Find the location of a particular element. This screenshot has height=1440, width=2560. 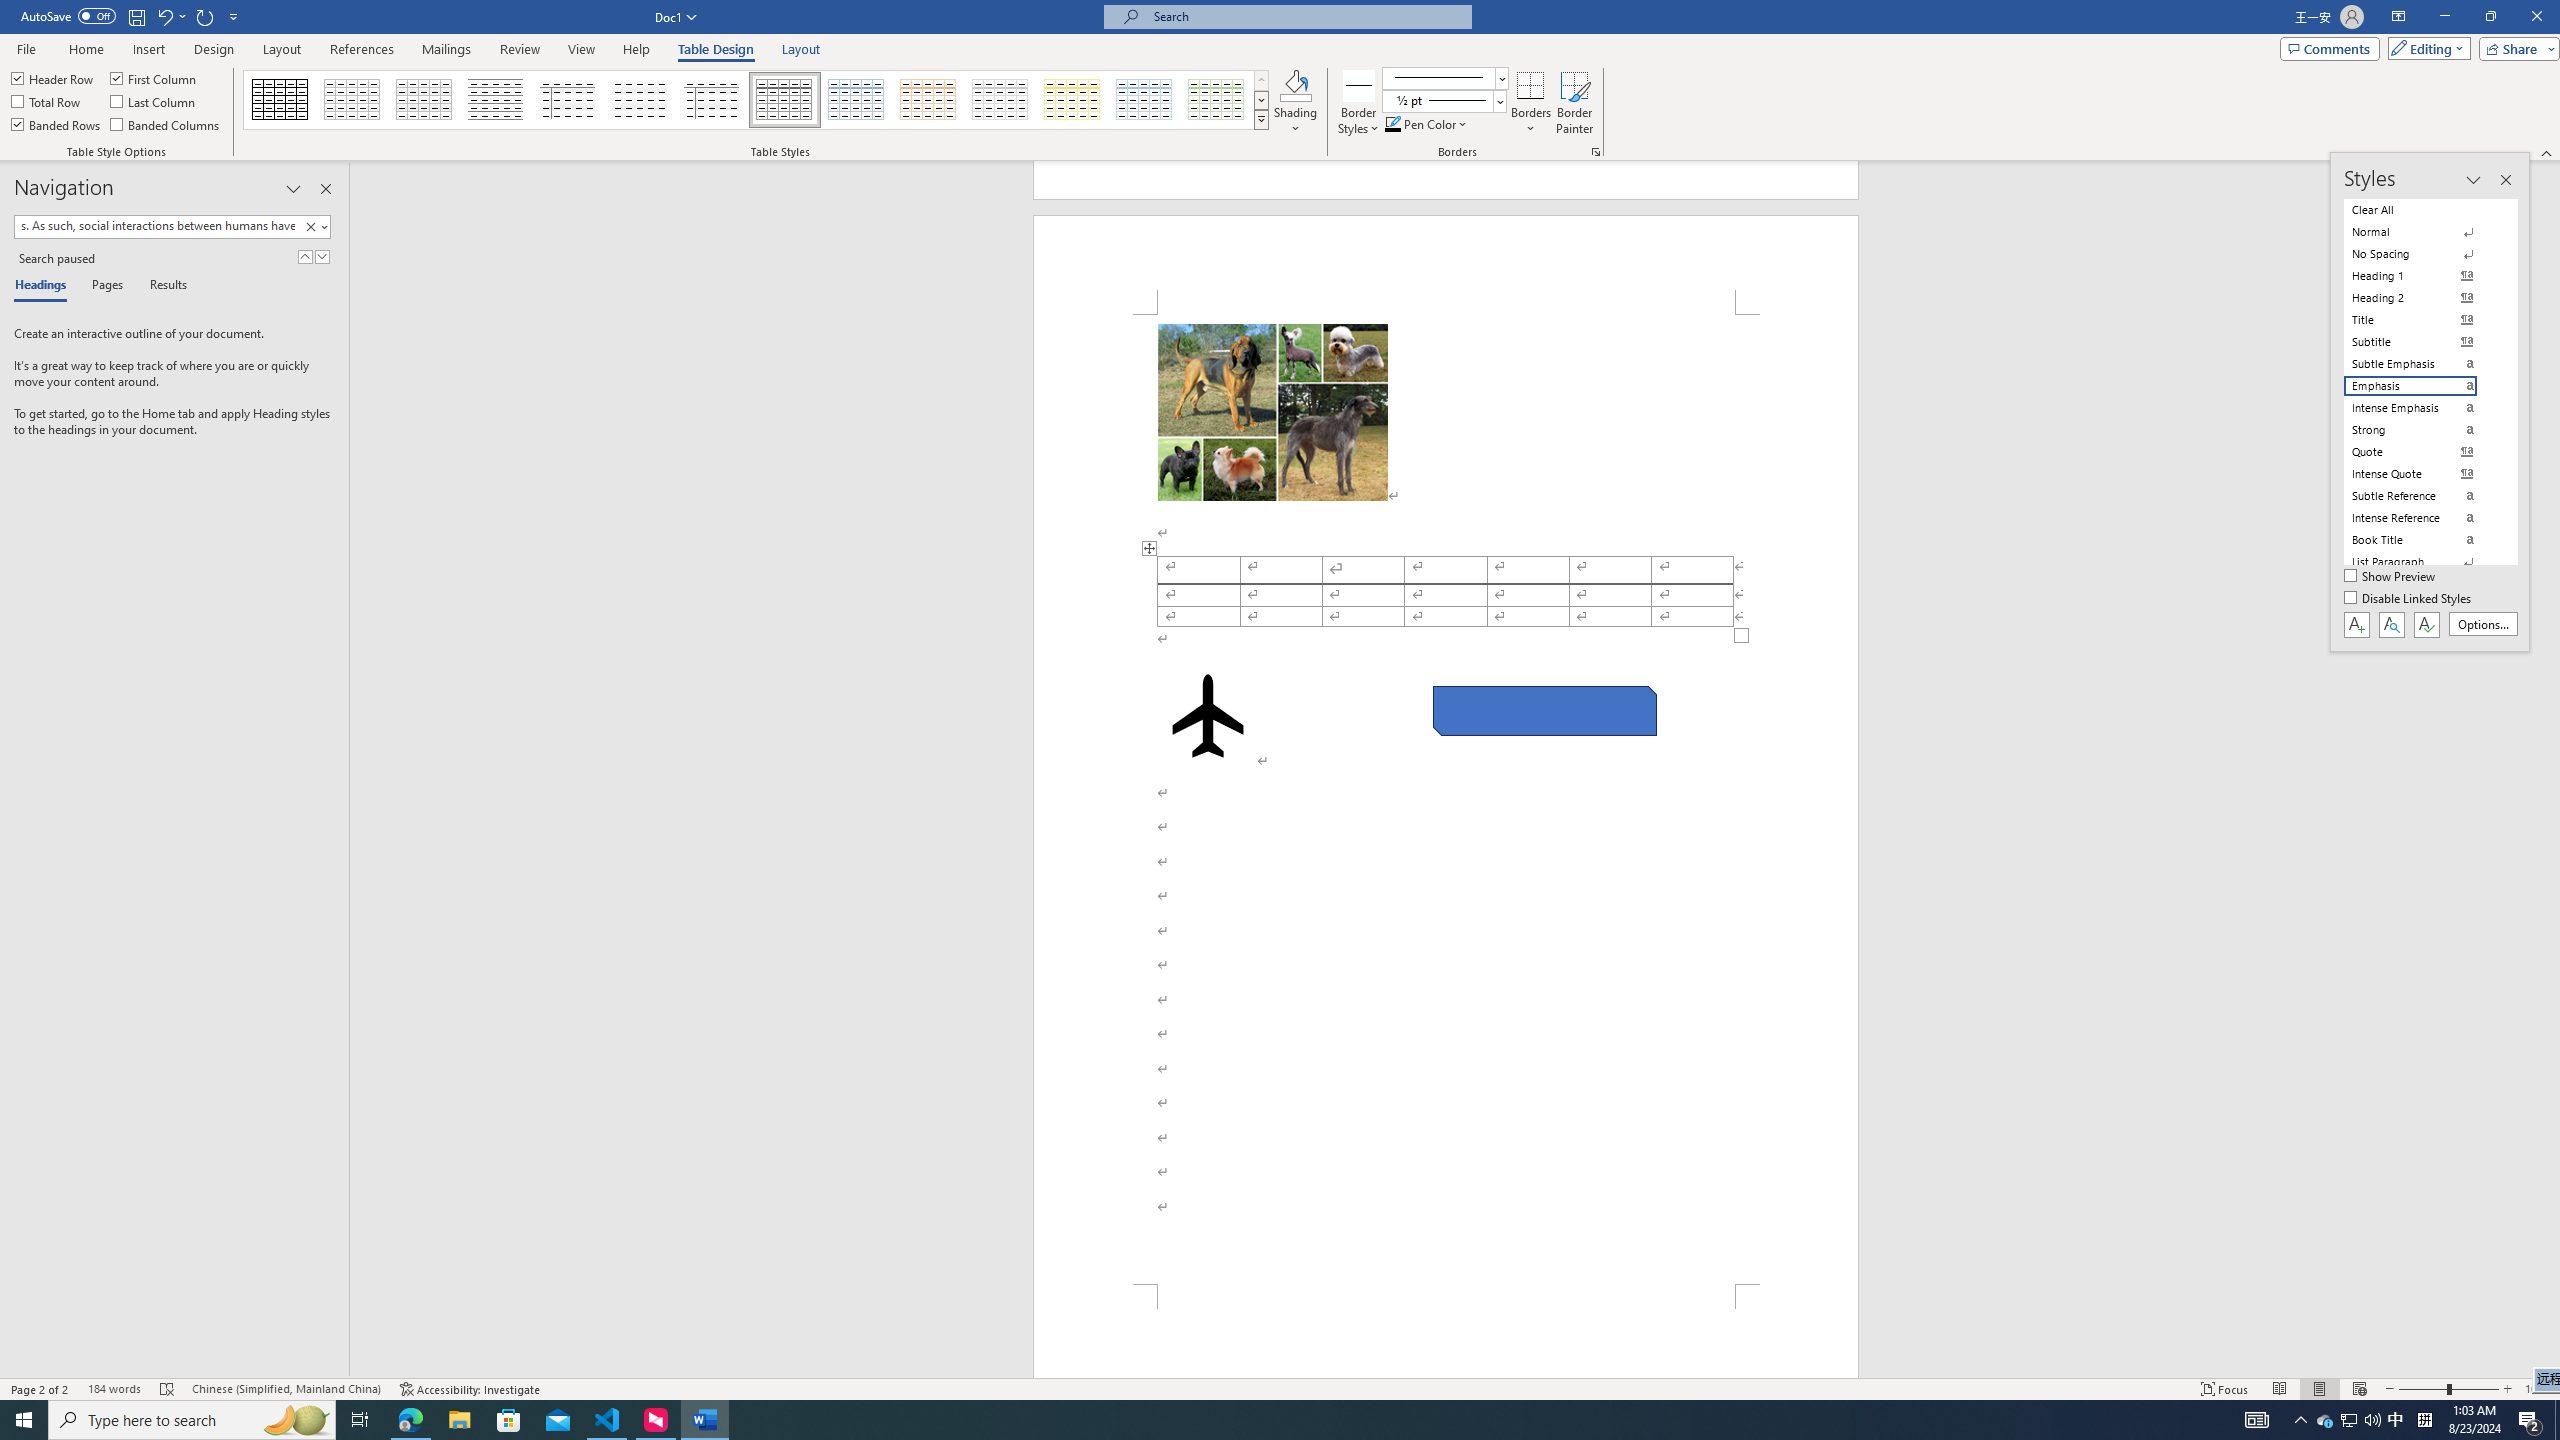

Options... is located at coordinates (2484, 624).